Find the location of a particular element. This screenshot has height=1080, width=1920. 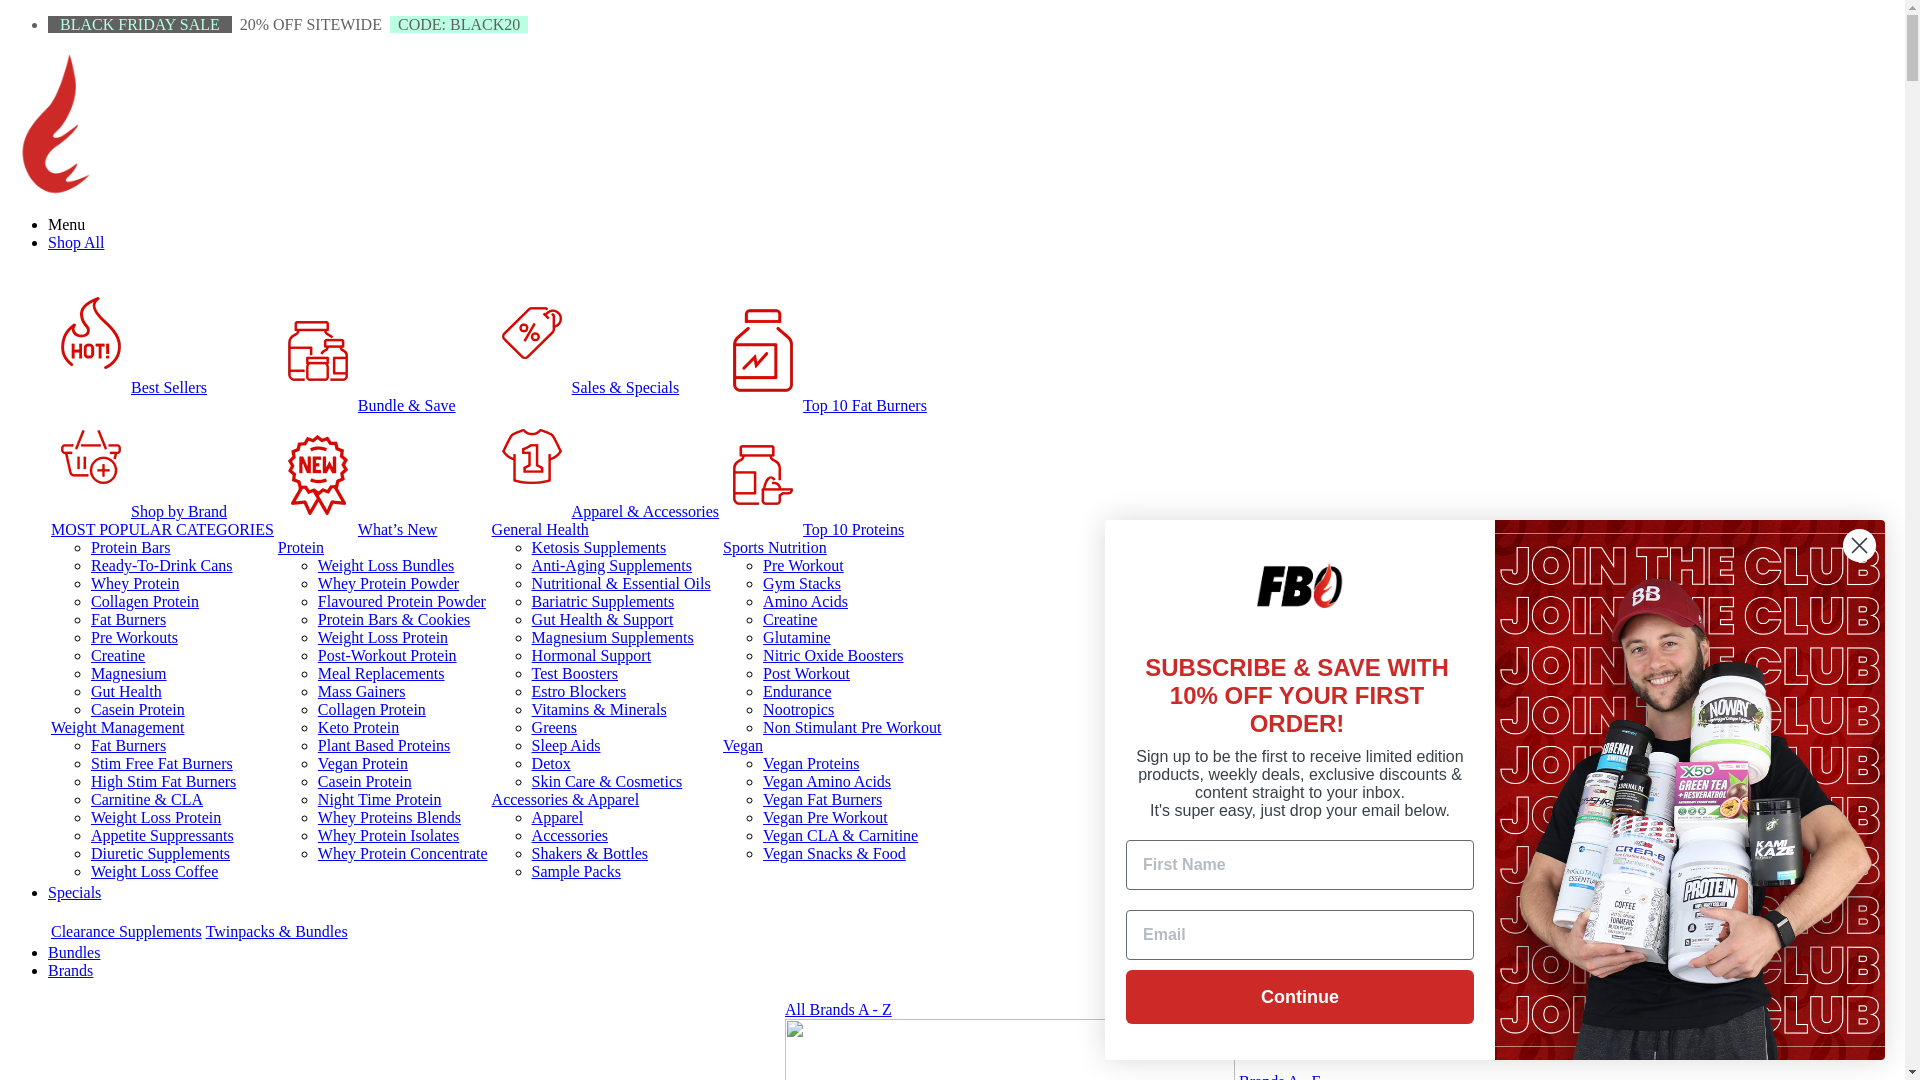

Best Sellers is located at coordinates (91, 333).